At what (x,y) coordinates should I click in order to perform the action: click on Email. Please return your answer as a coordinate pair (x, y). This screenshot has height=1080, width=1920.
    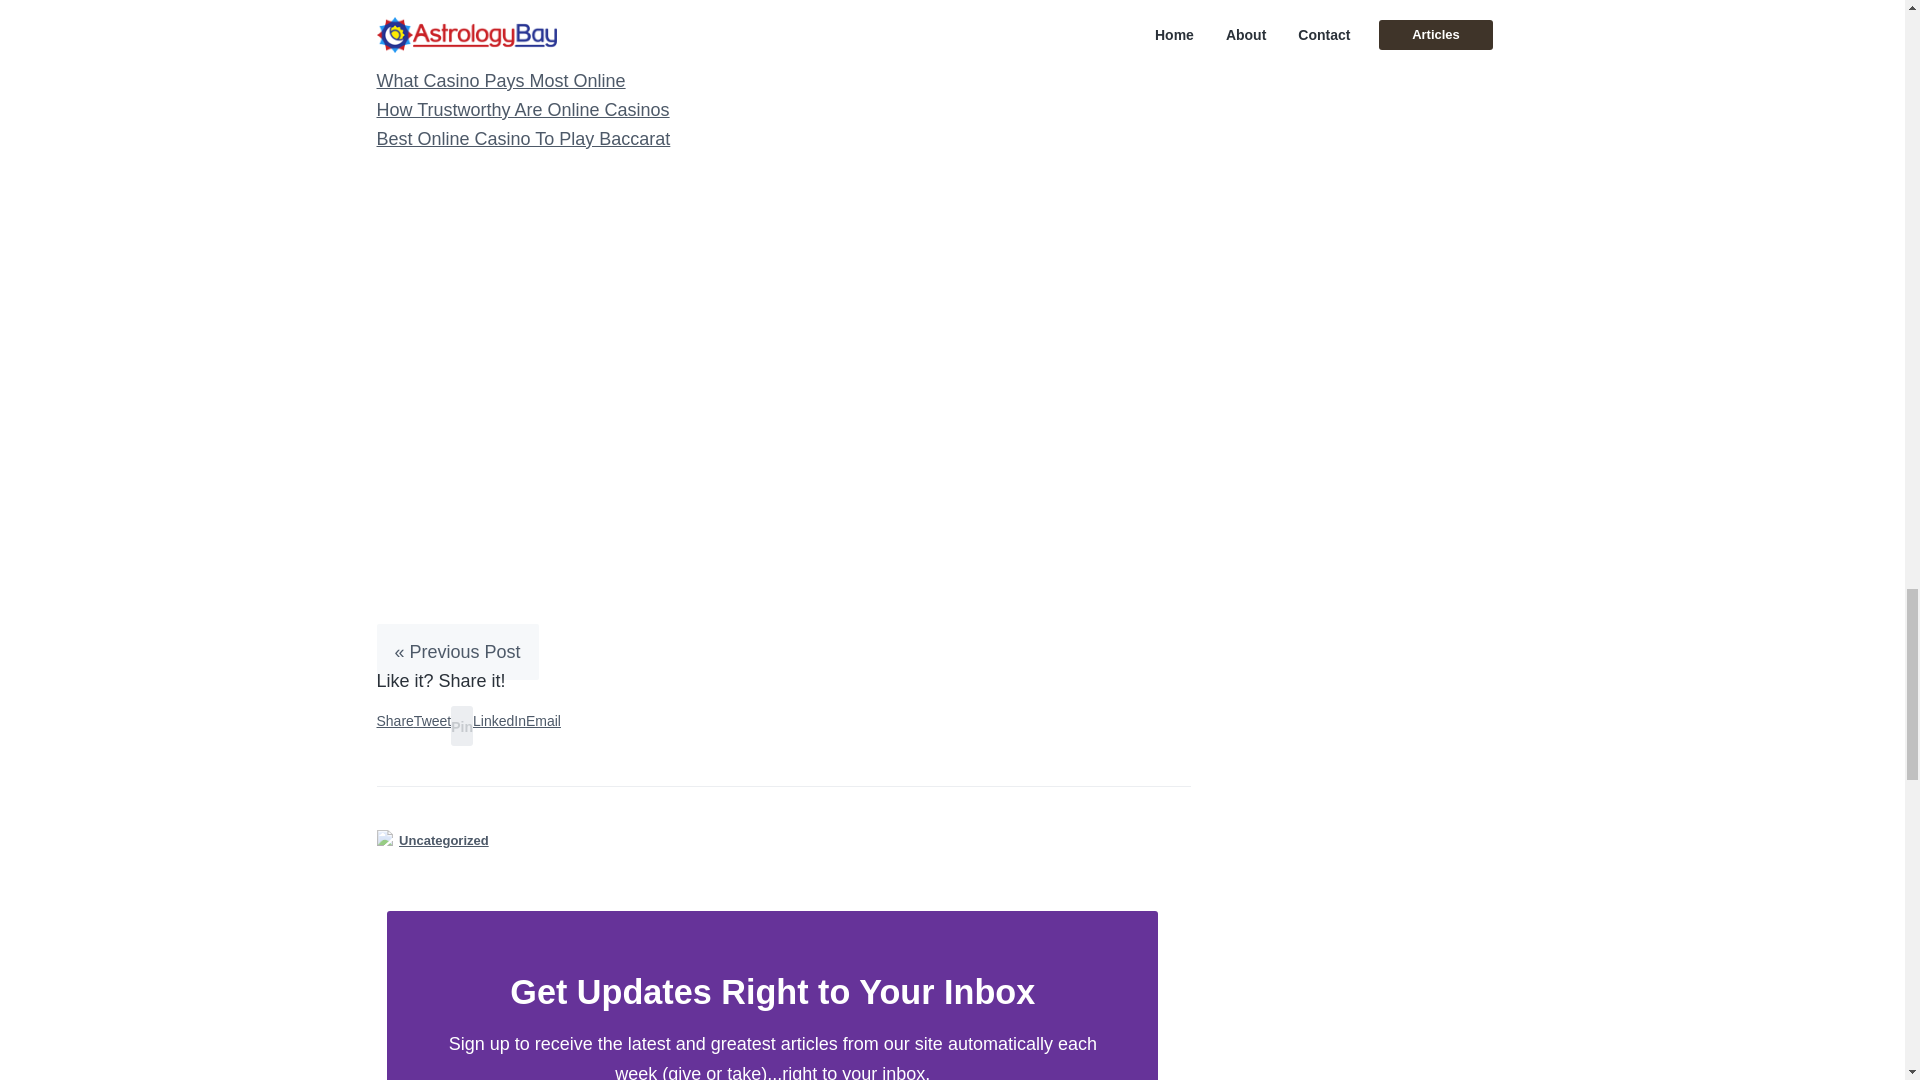
    Looking at the image, I should click on (543, 720).